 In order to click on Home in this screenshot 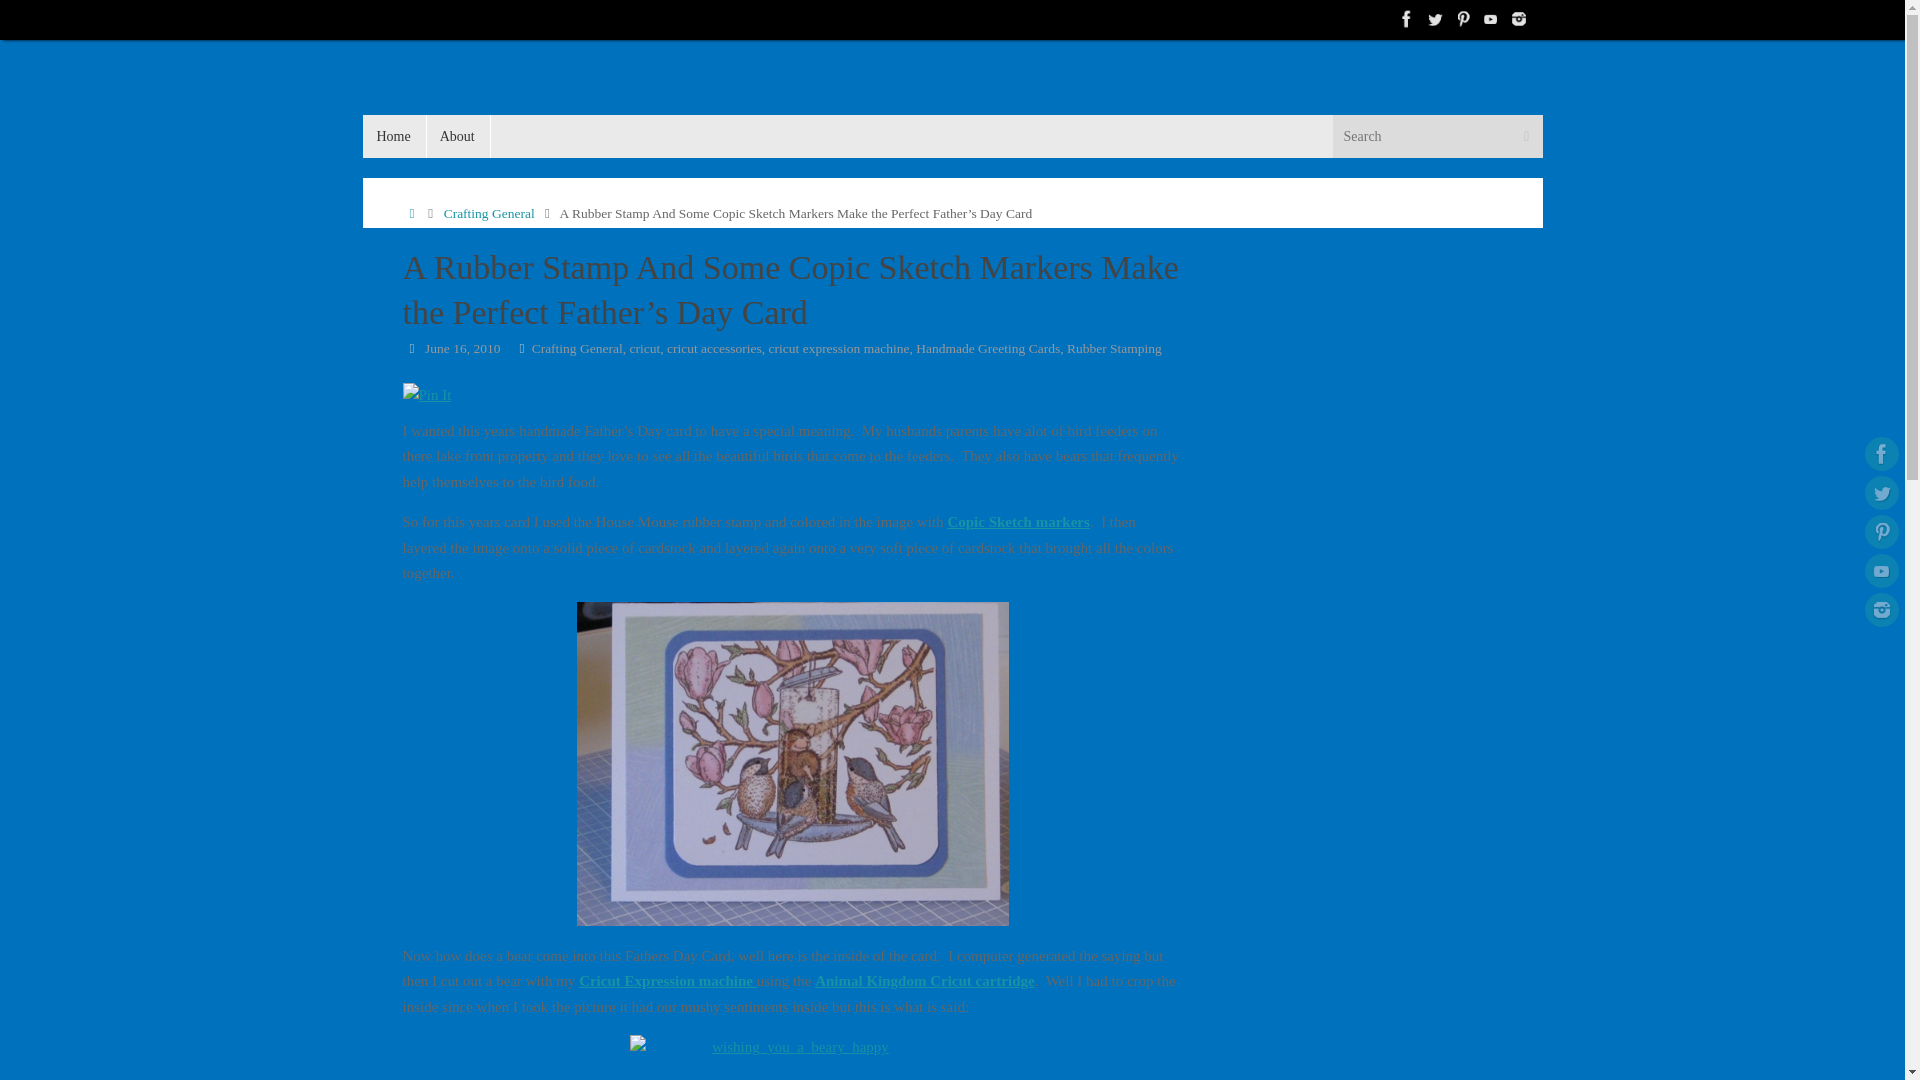, I will do `click(410, 214)`.